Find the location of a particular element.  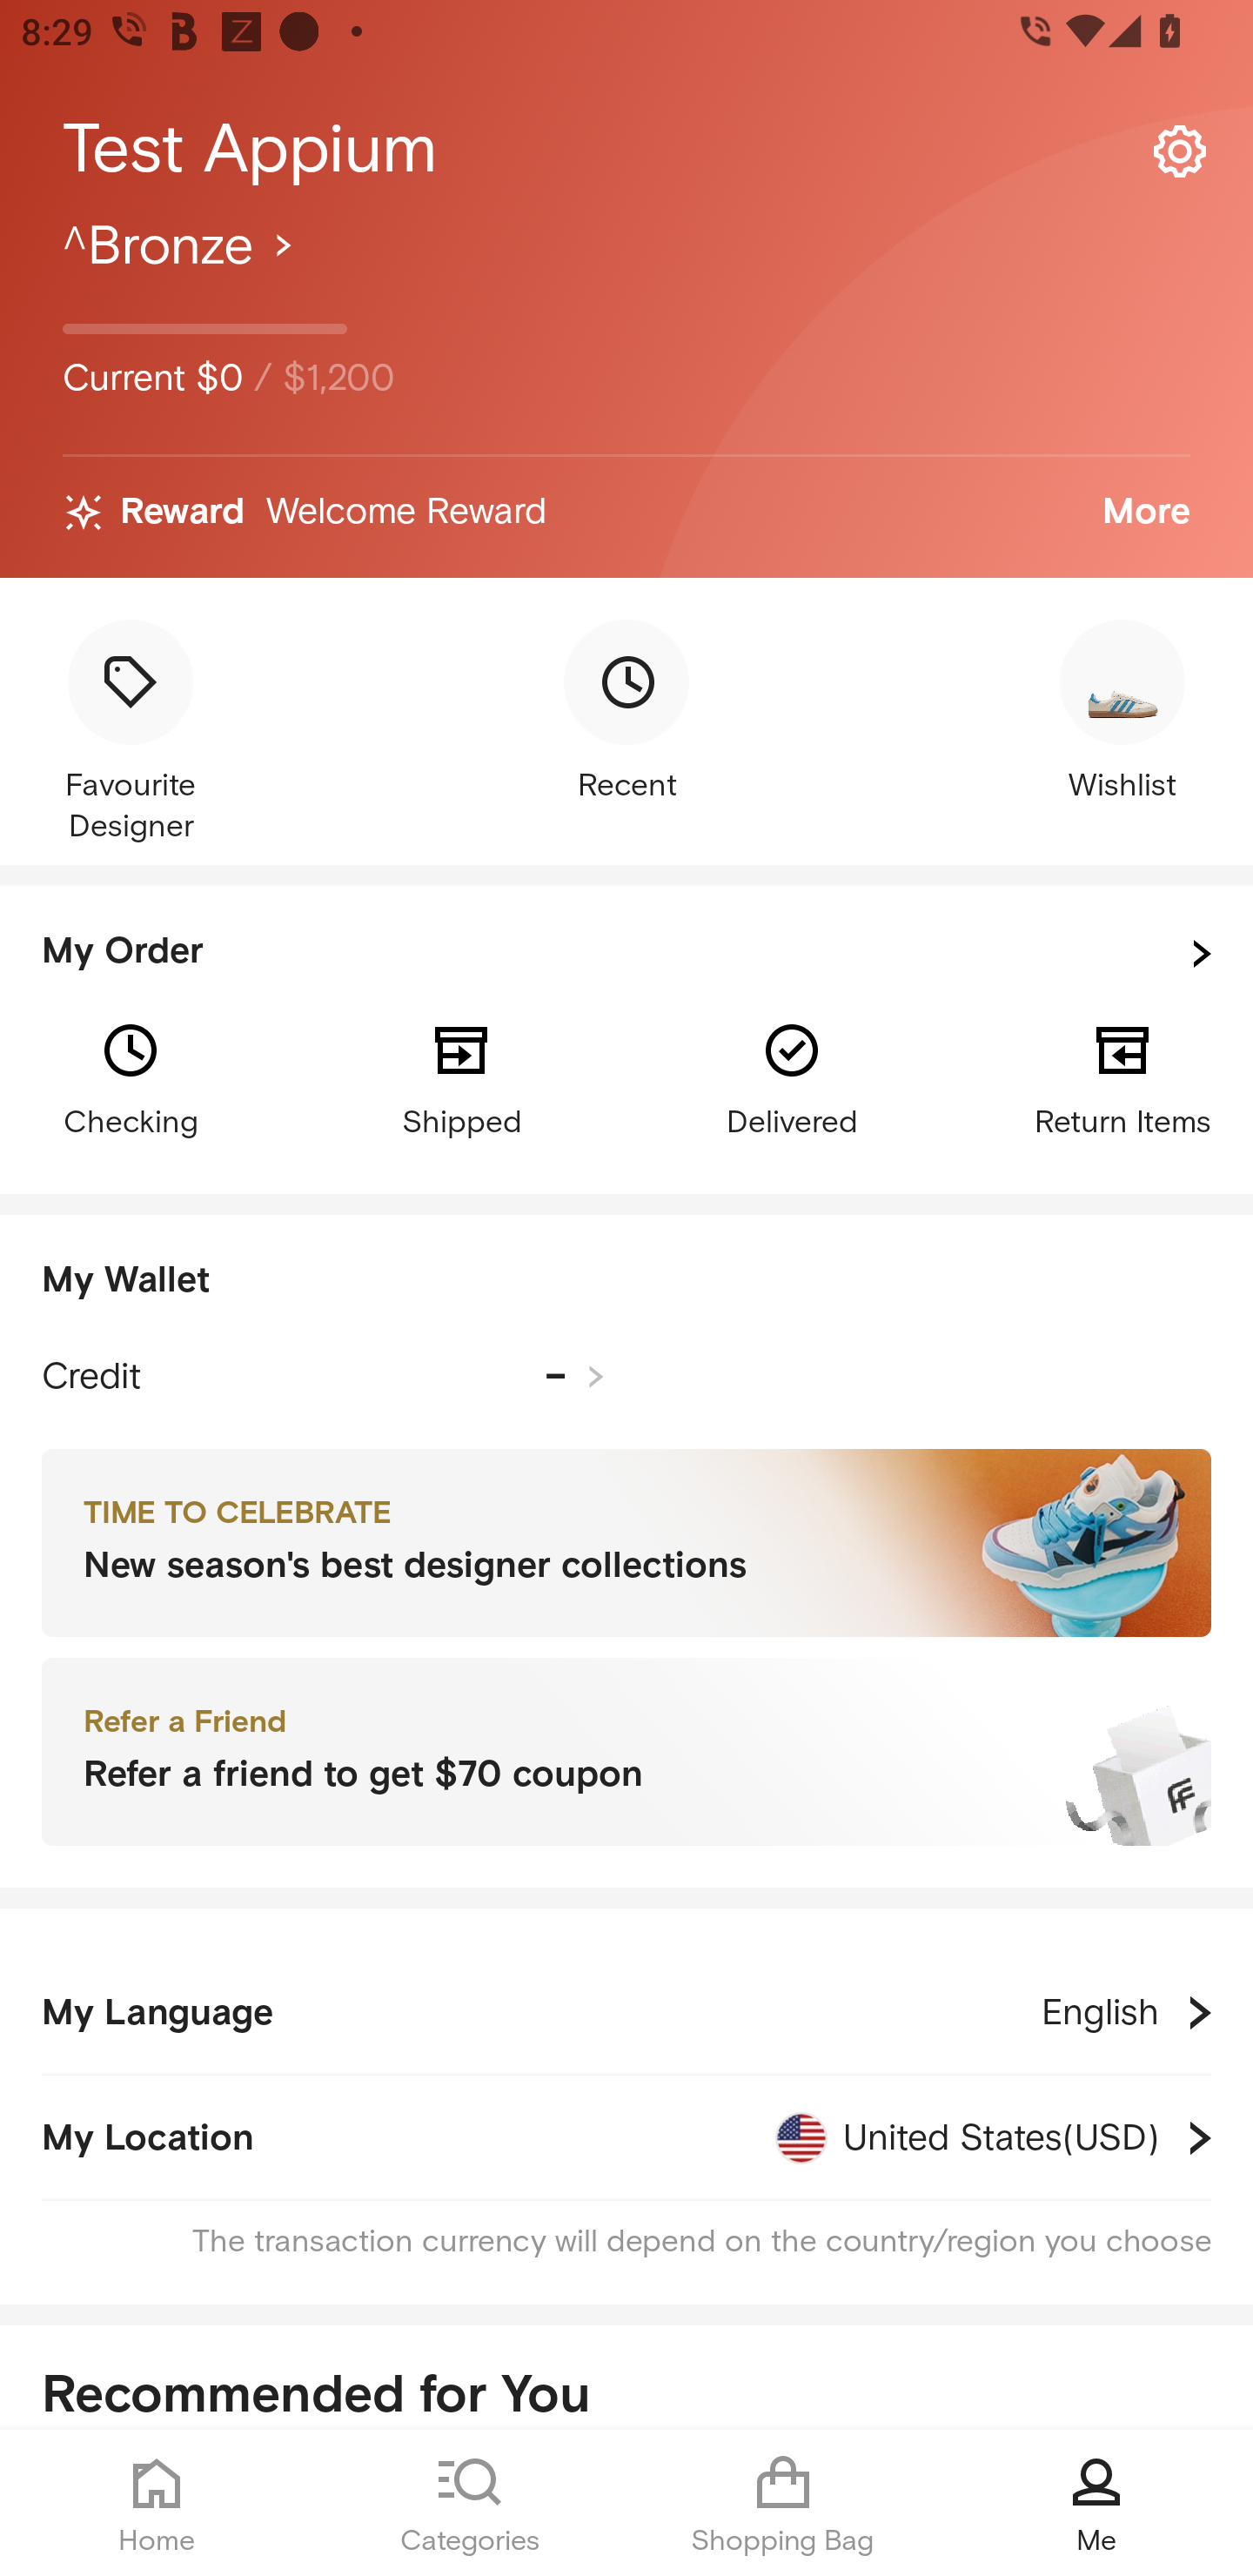

Wishlist is located at coordinates (1122, 714).